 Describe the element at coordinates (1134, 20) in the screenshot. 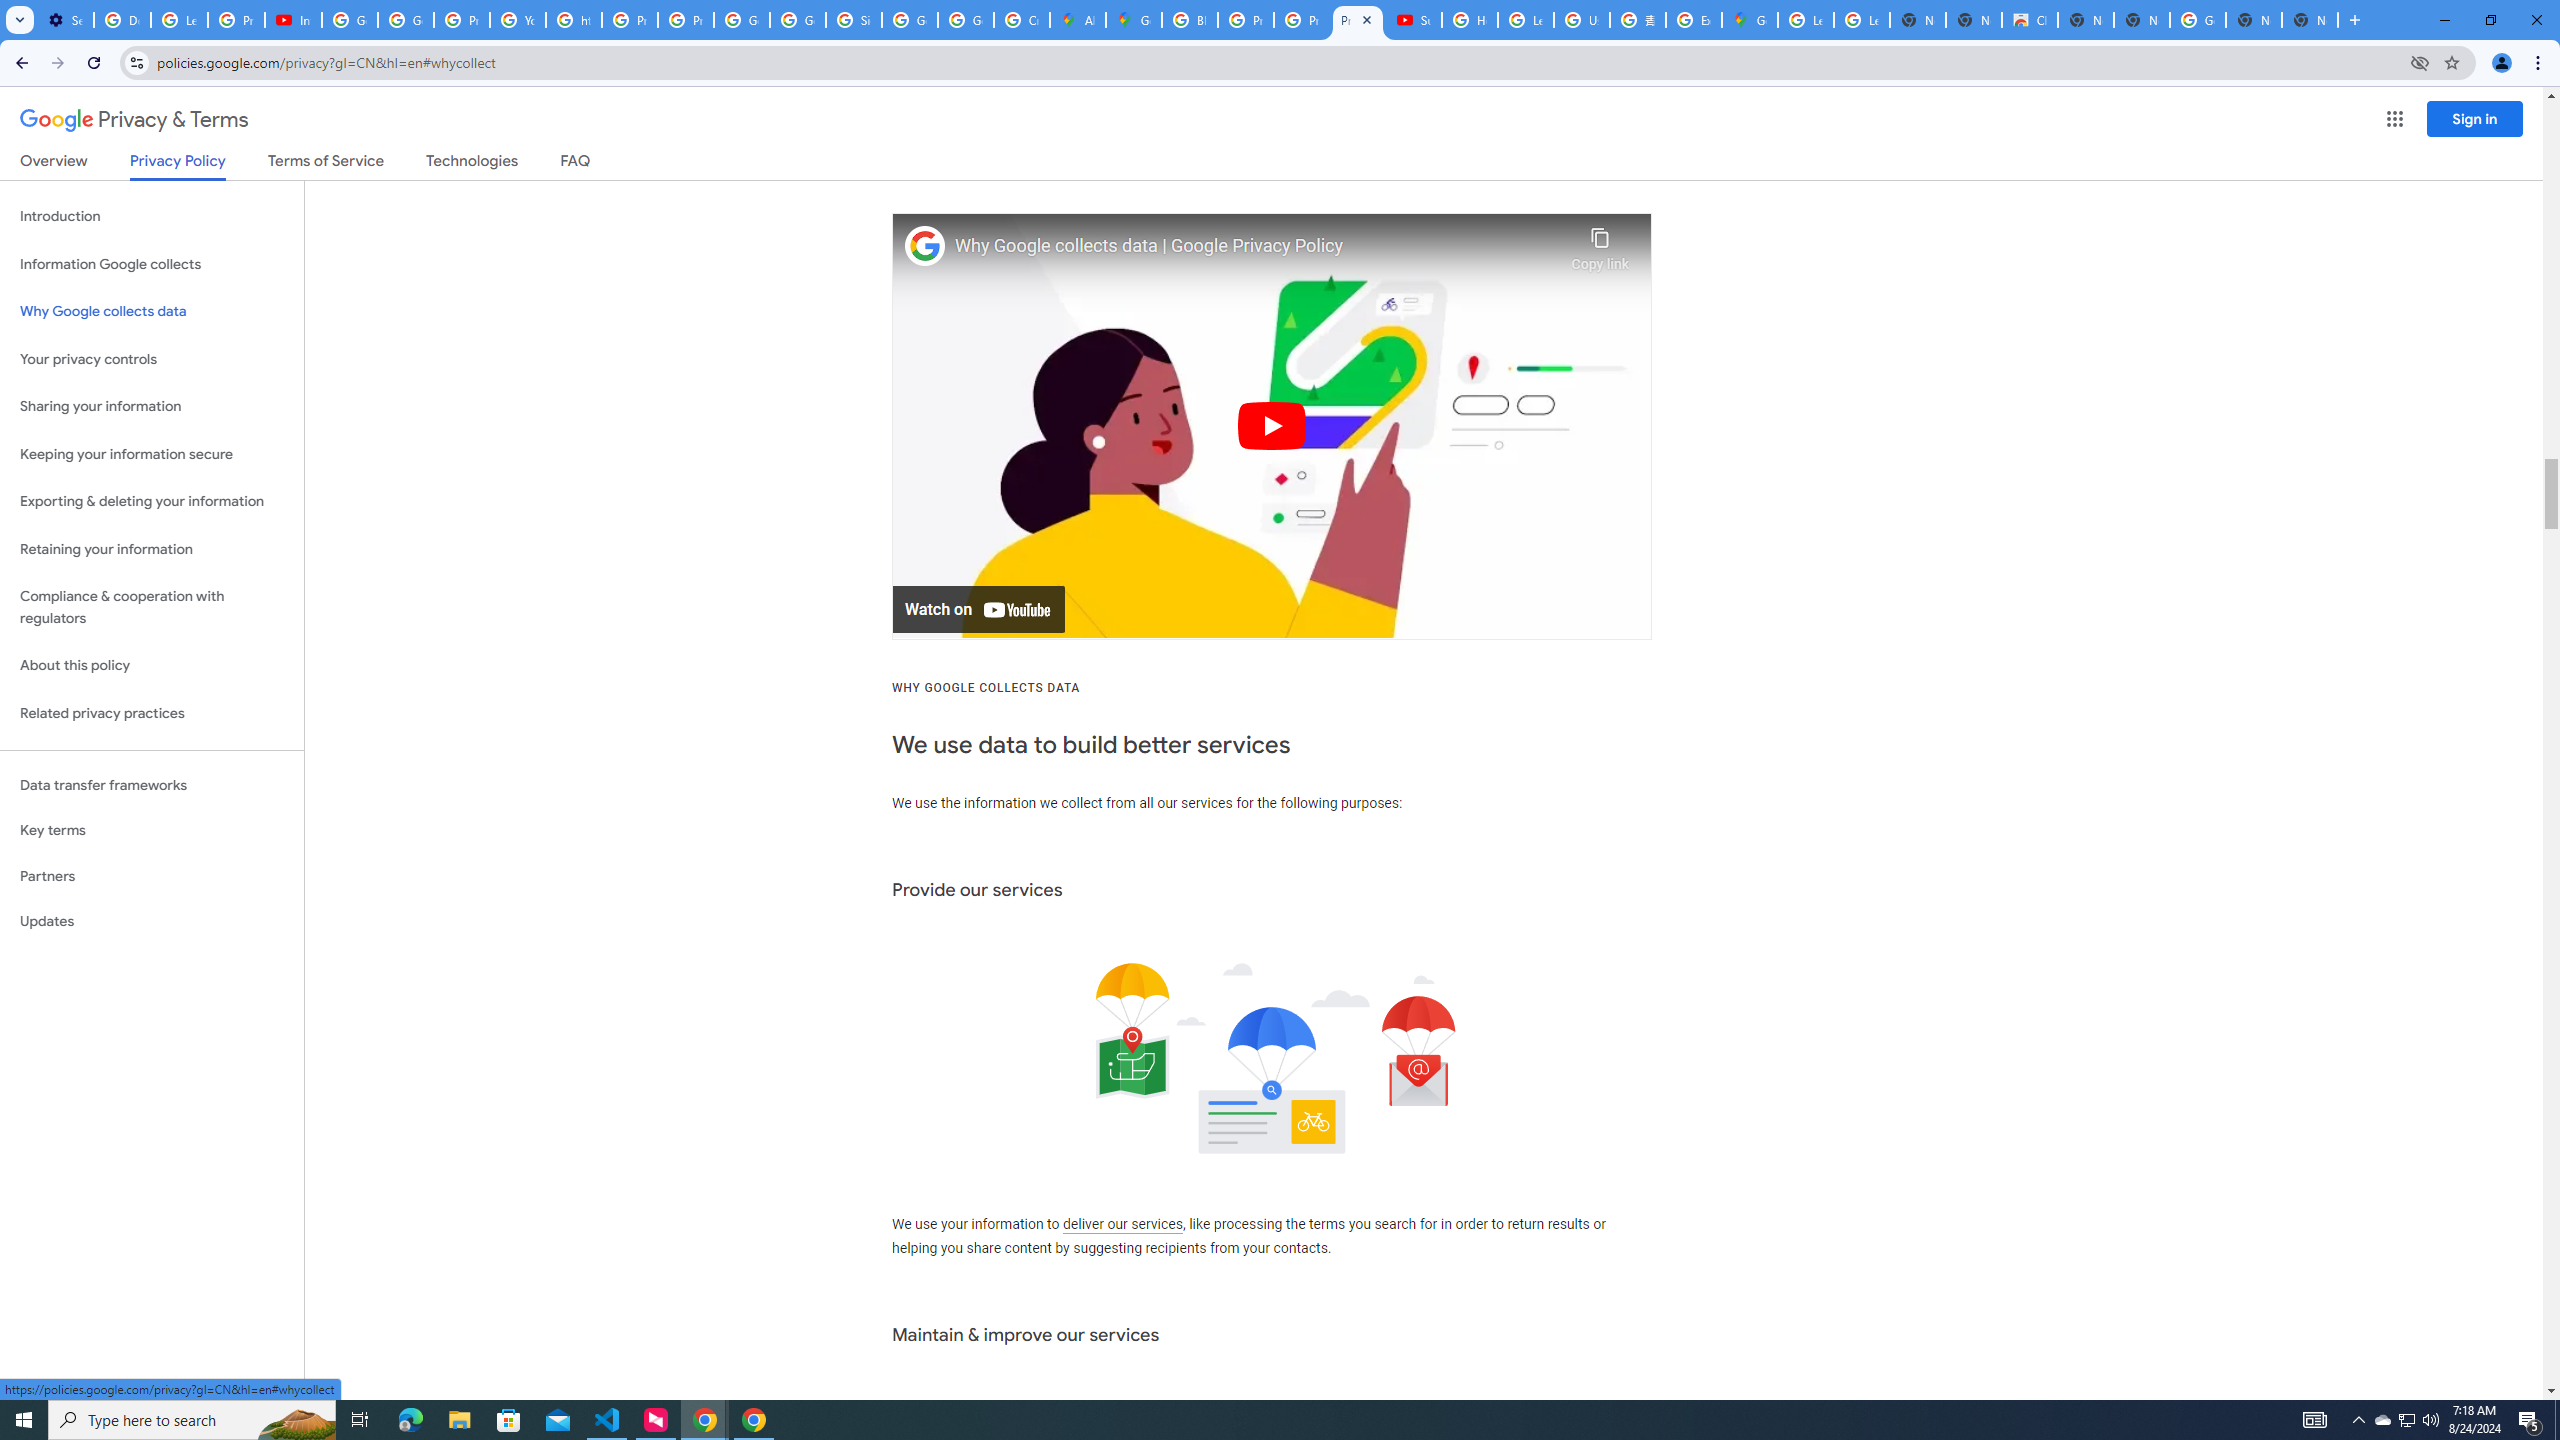

I see `Google Maps` at that location.